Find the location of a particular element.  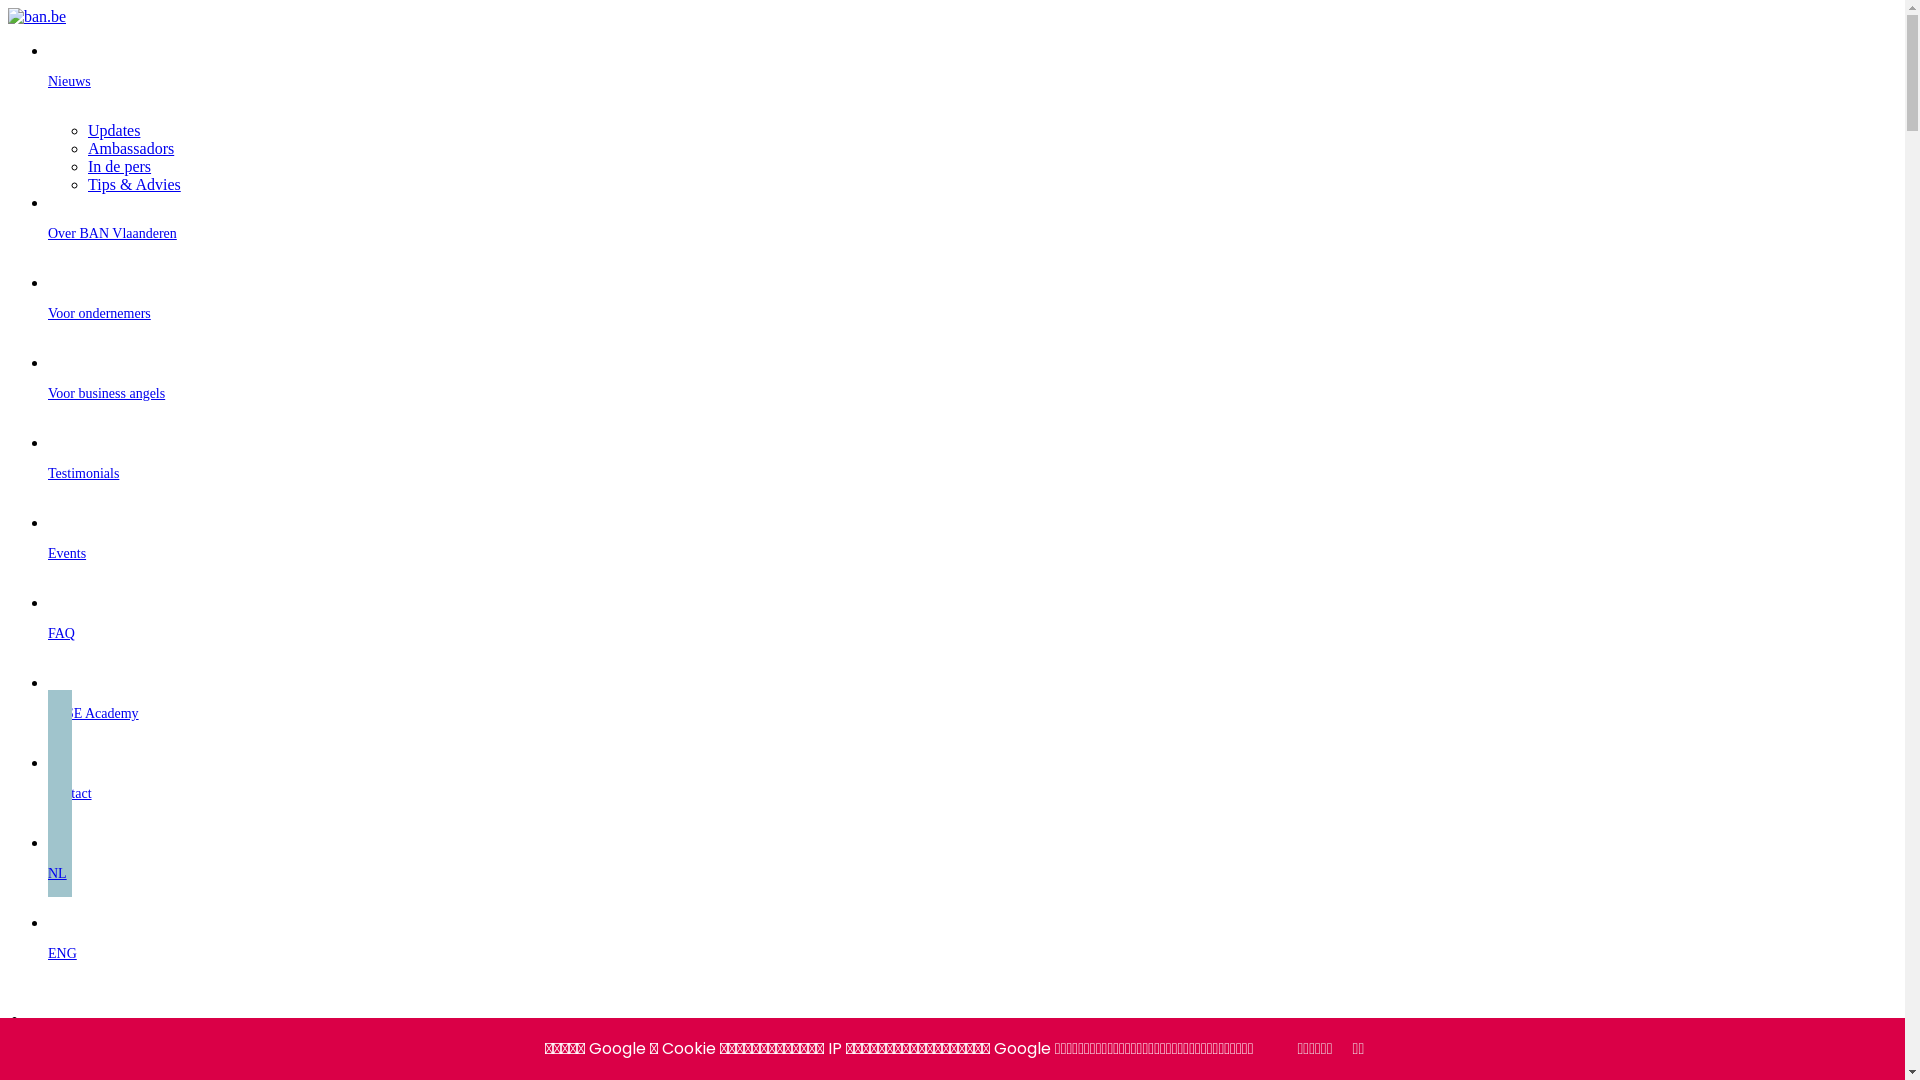

Testimonials is located at coordinates (972, 474).